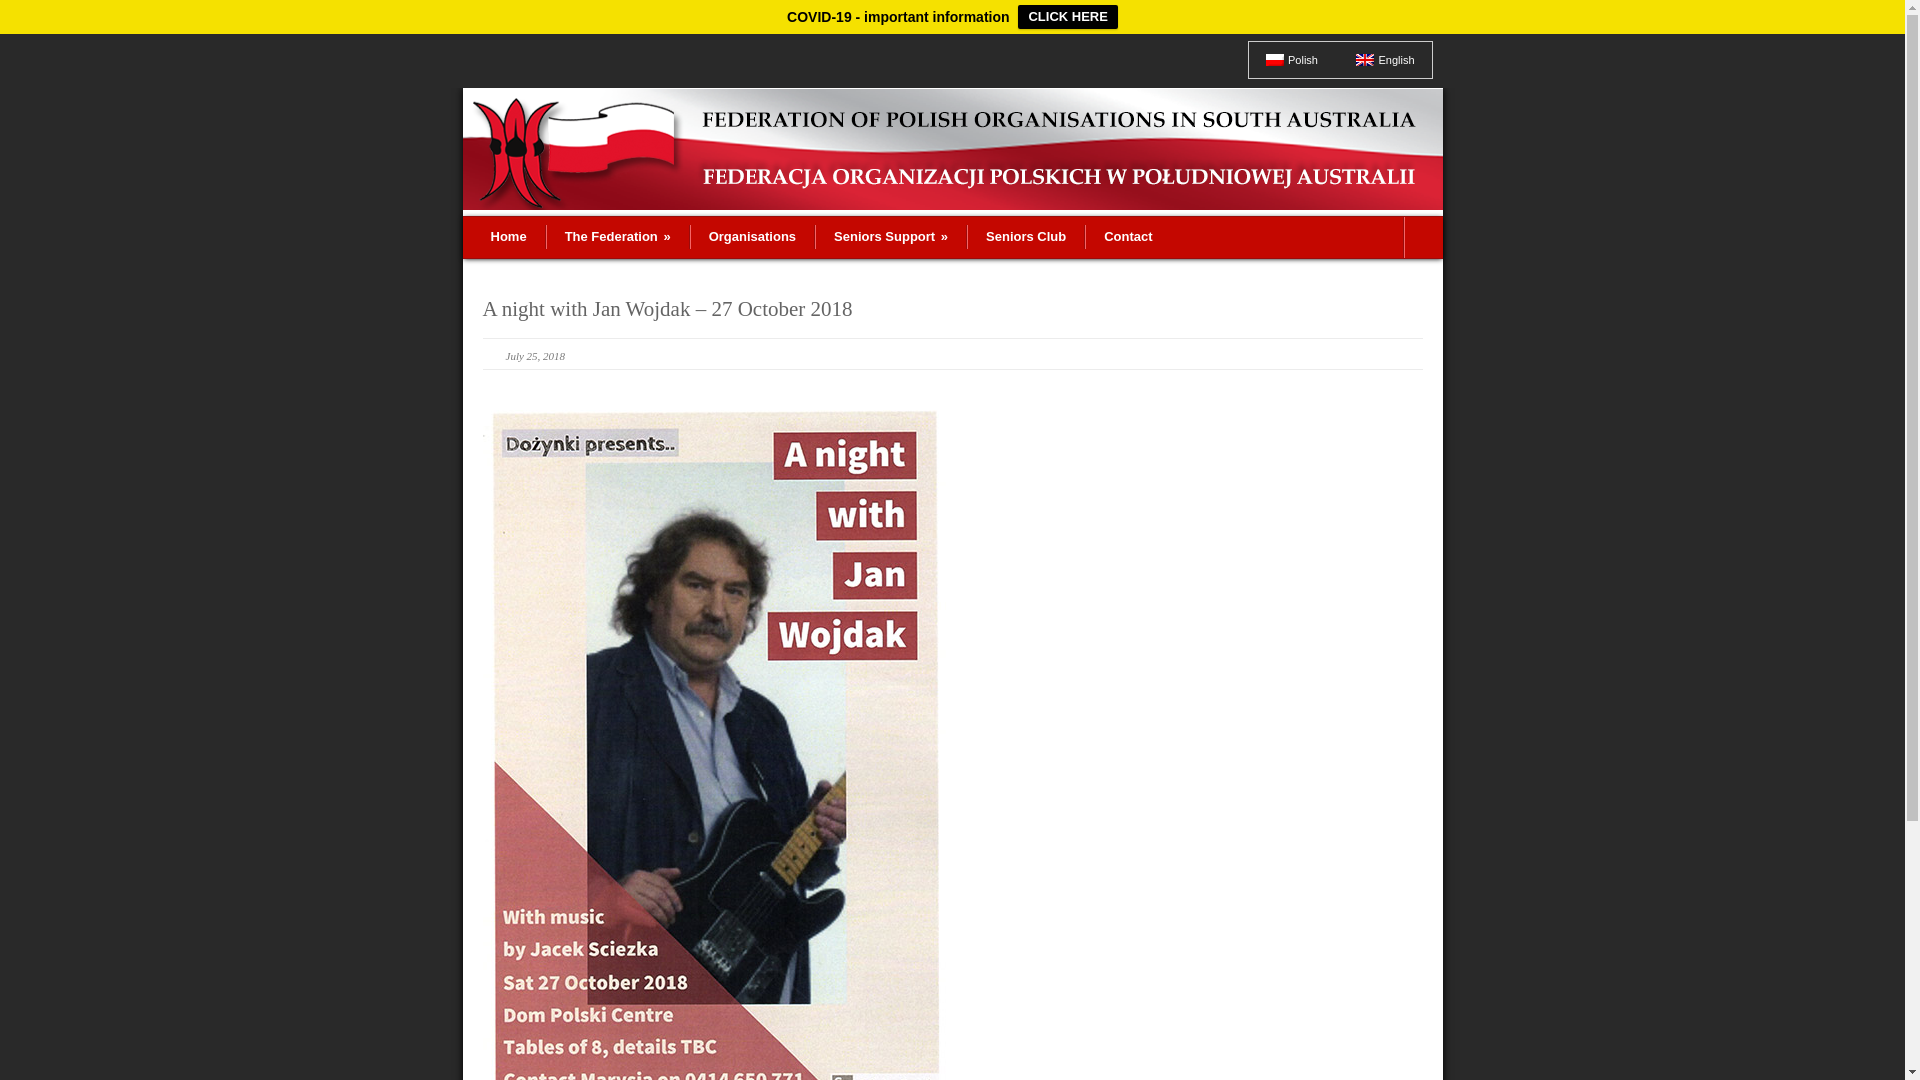  I want to click on Home, so click(508, 237).